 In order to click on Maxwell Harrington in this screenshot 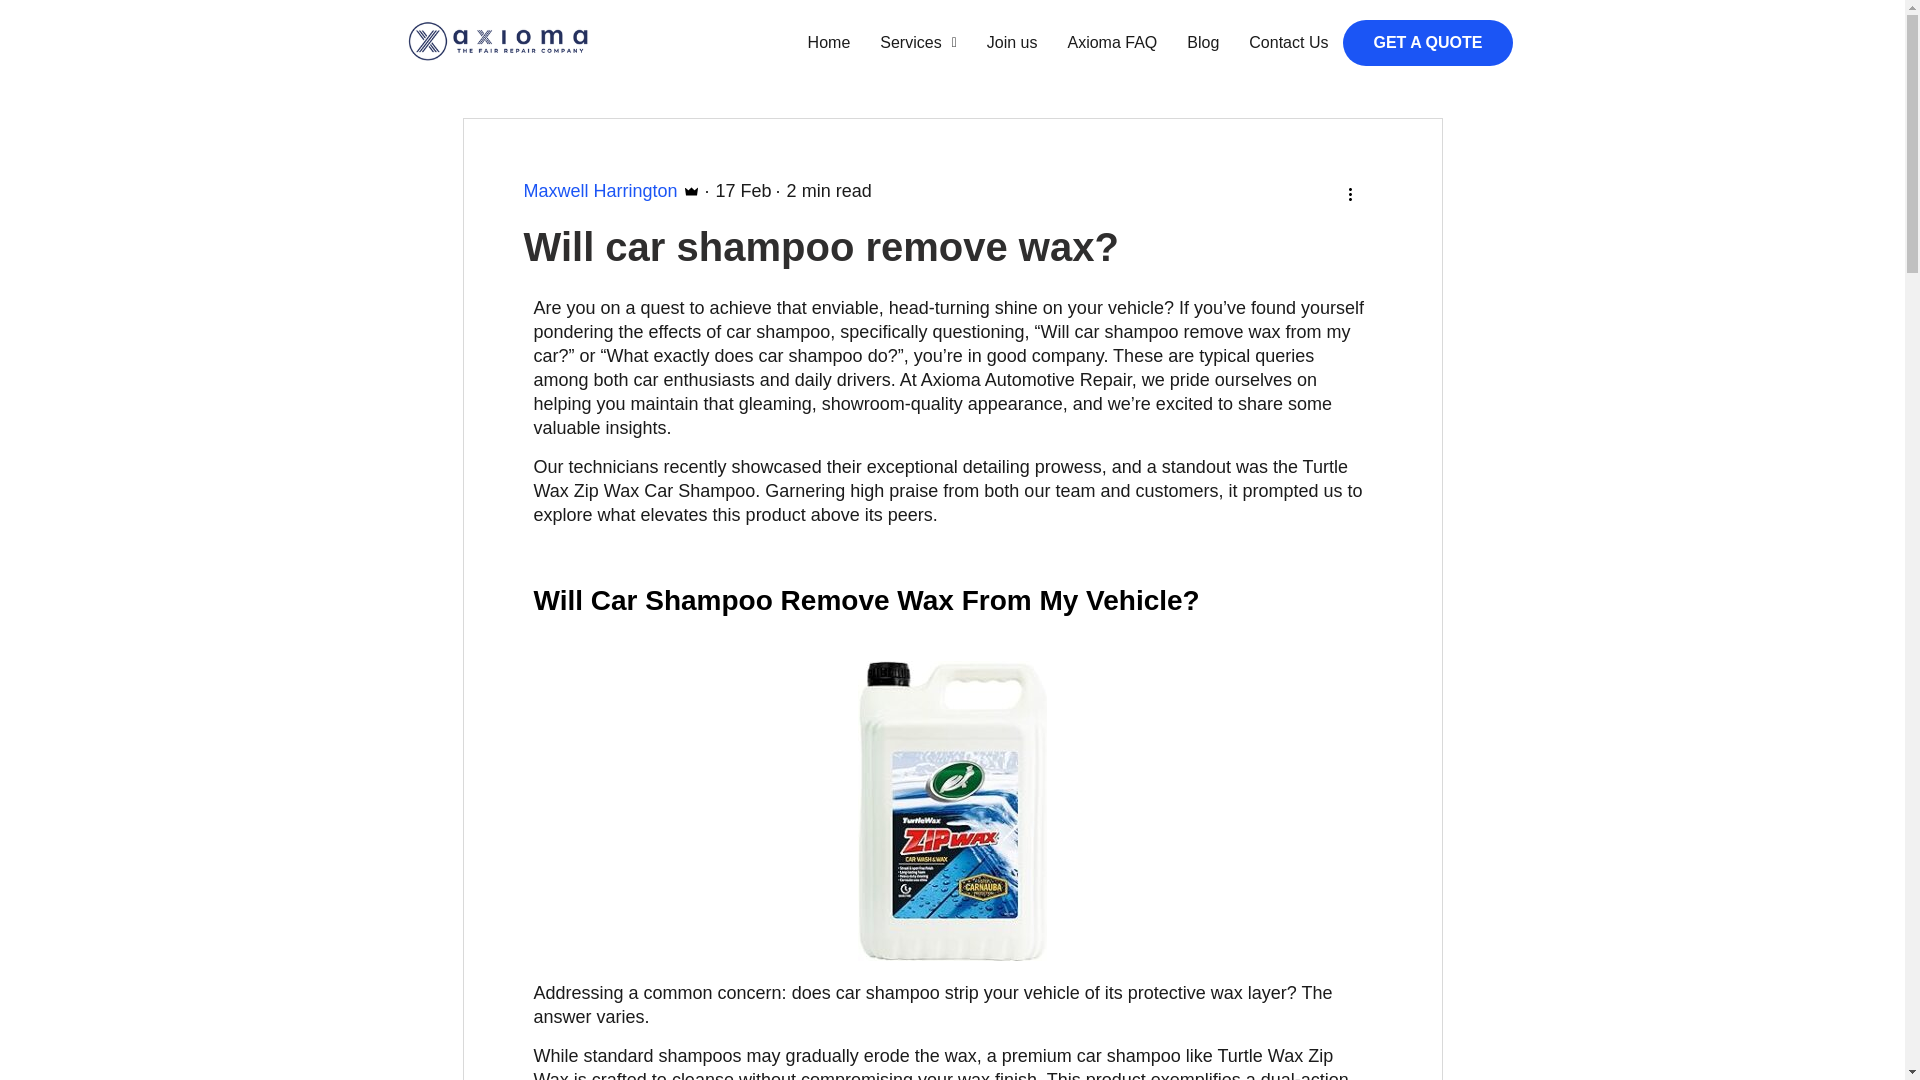, I will do `click(612, 191)`.